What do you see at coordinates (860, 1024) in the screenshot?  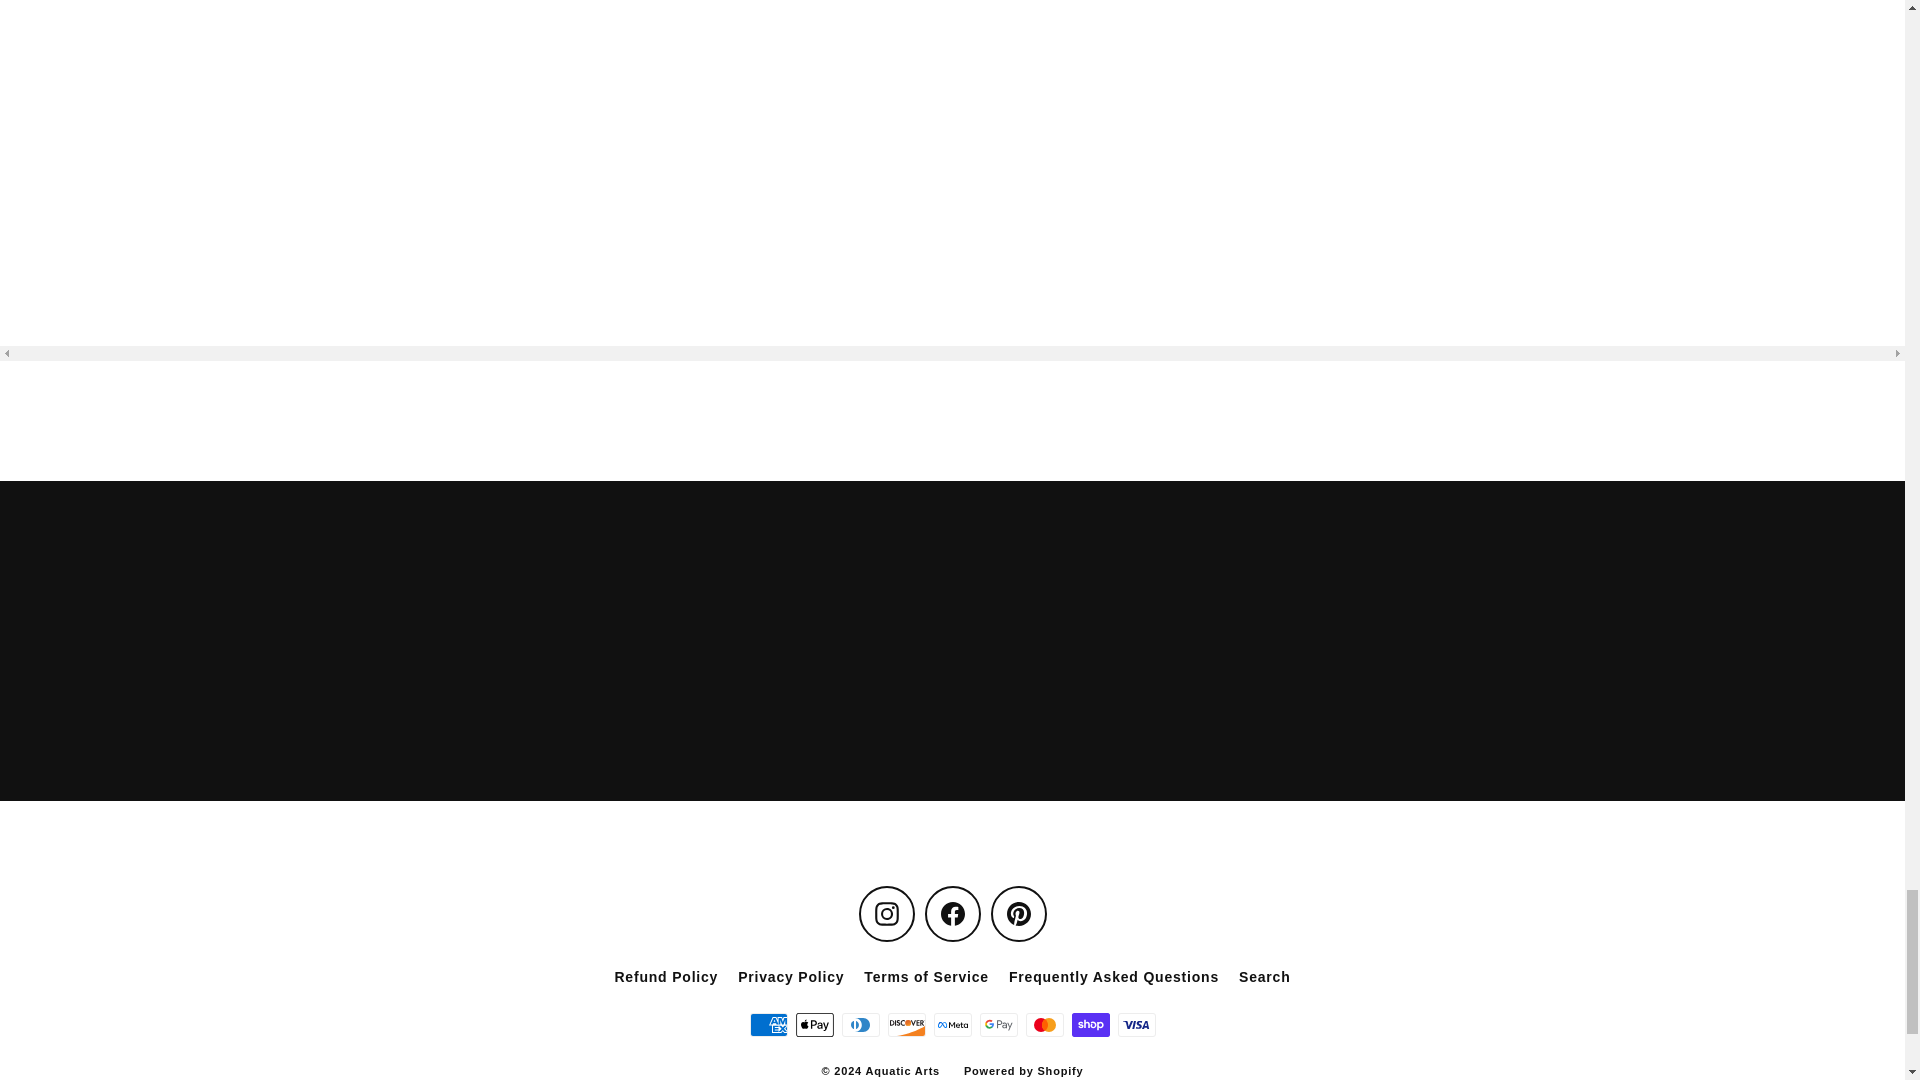 I see `Diners Club` at bounding box center [860, 1024].